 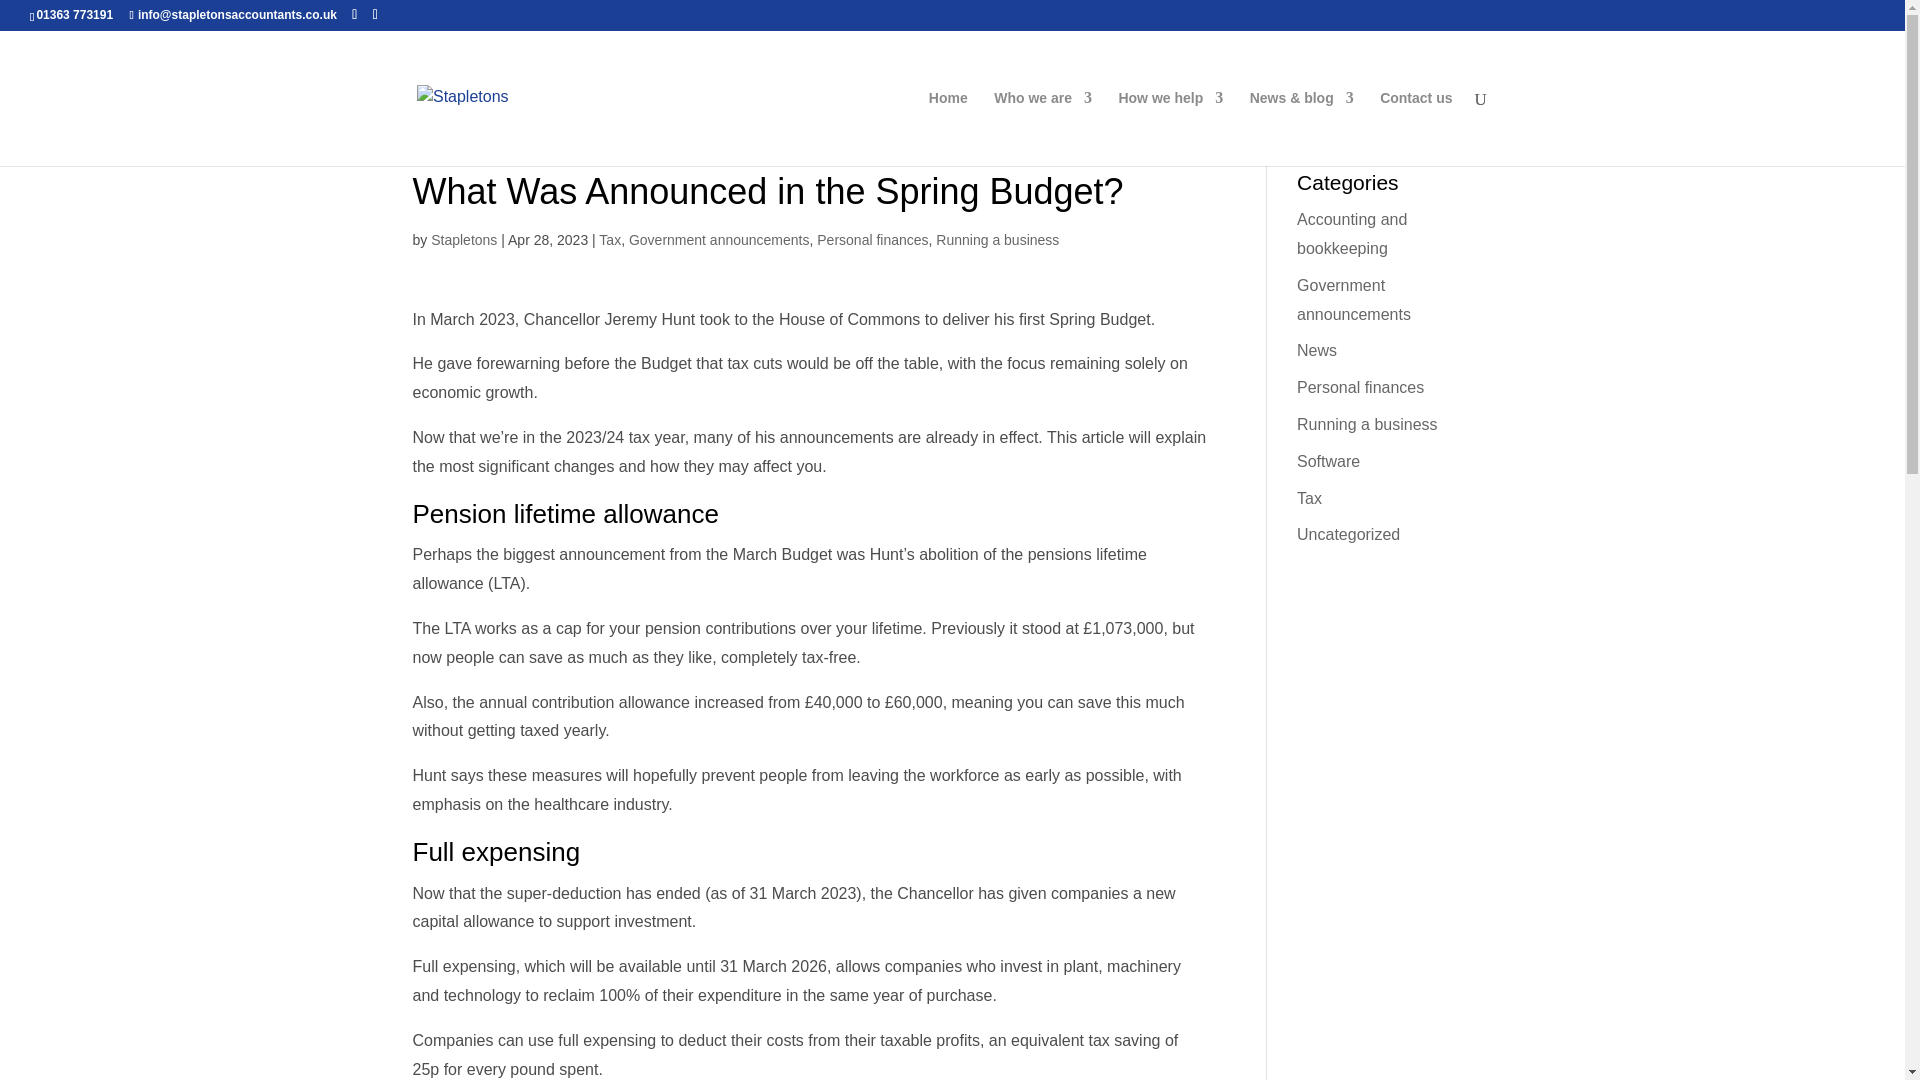 I want to click on Contact us, so click(x=1416, y=128).